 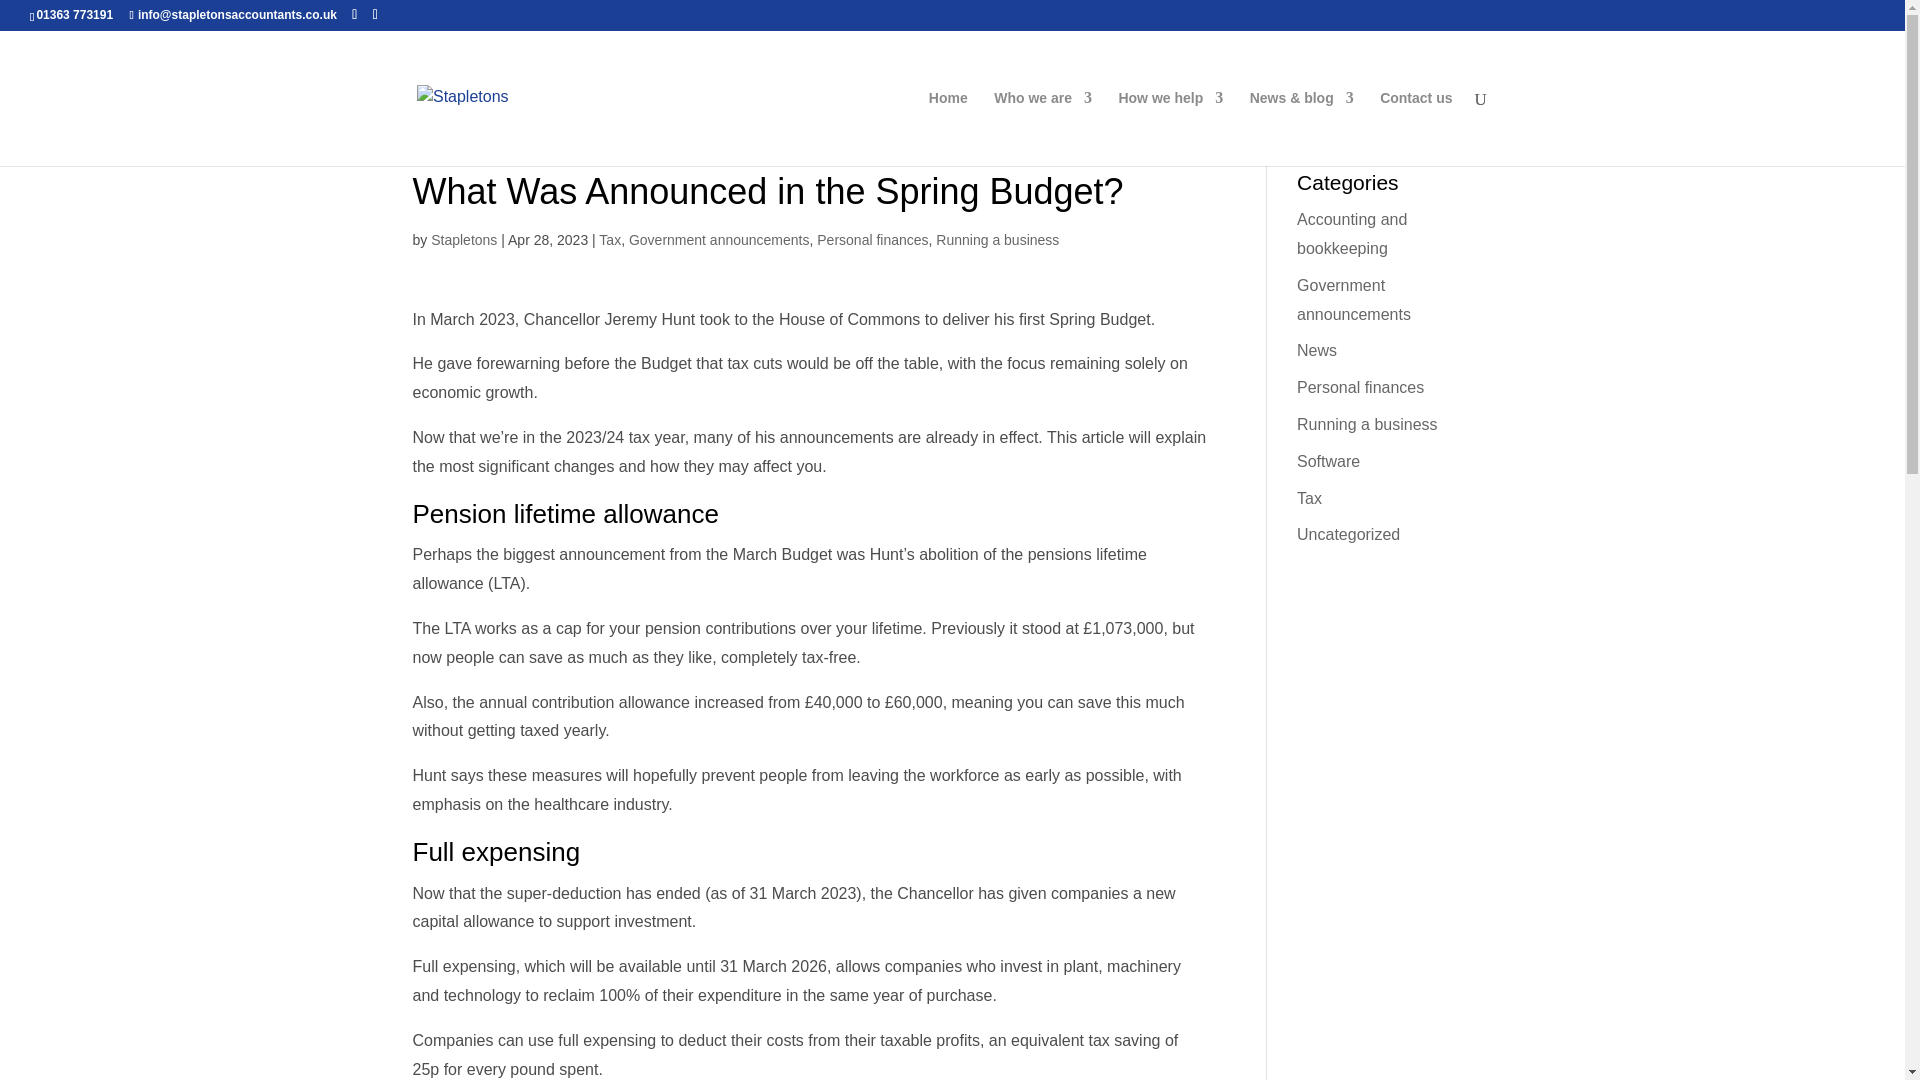 I want to click on Contact us, so click(x=1416, y=128).